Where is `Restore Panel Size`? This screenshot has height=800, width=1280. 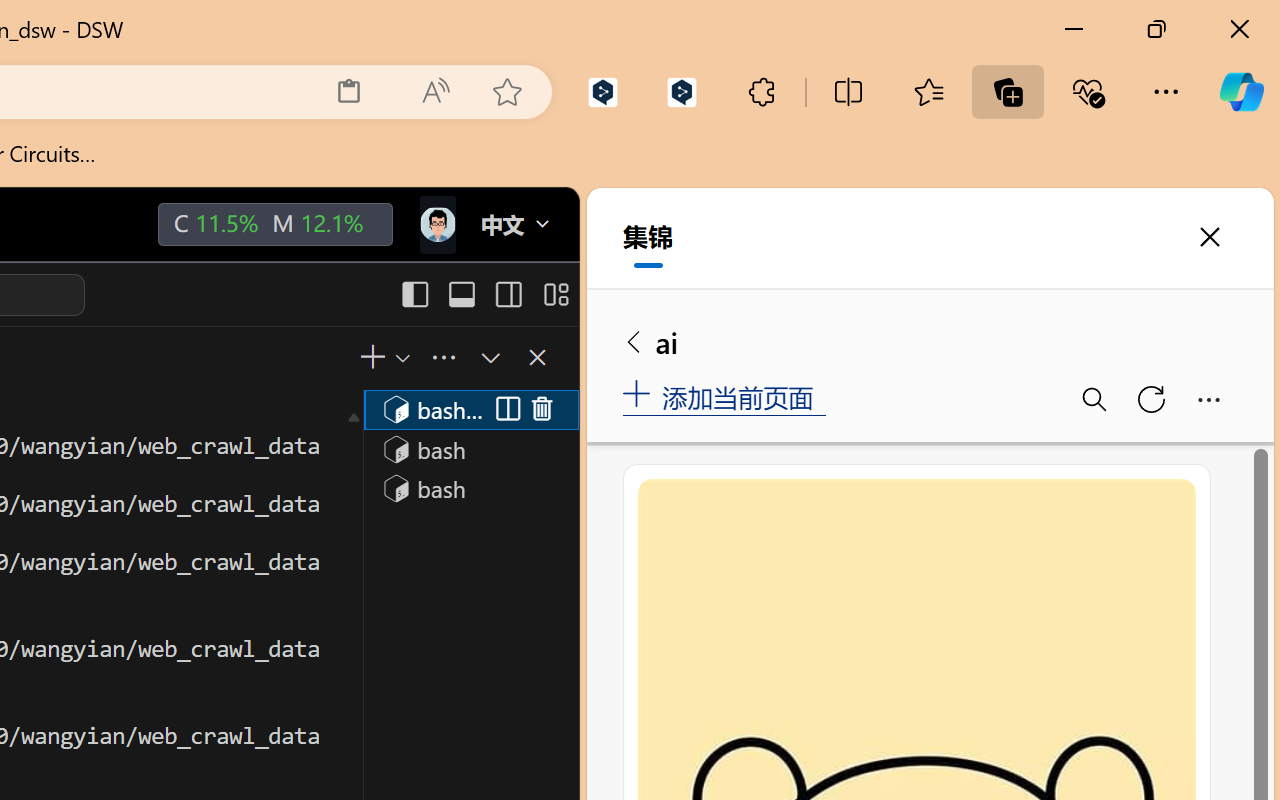
Restore Panel Size is located at coordinates (488, 357).